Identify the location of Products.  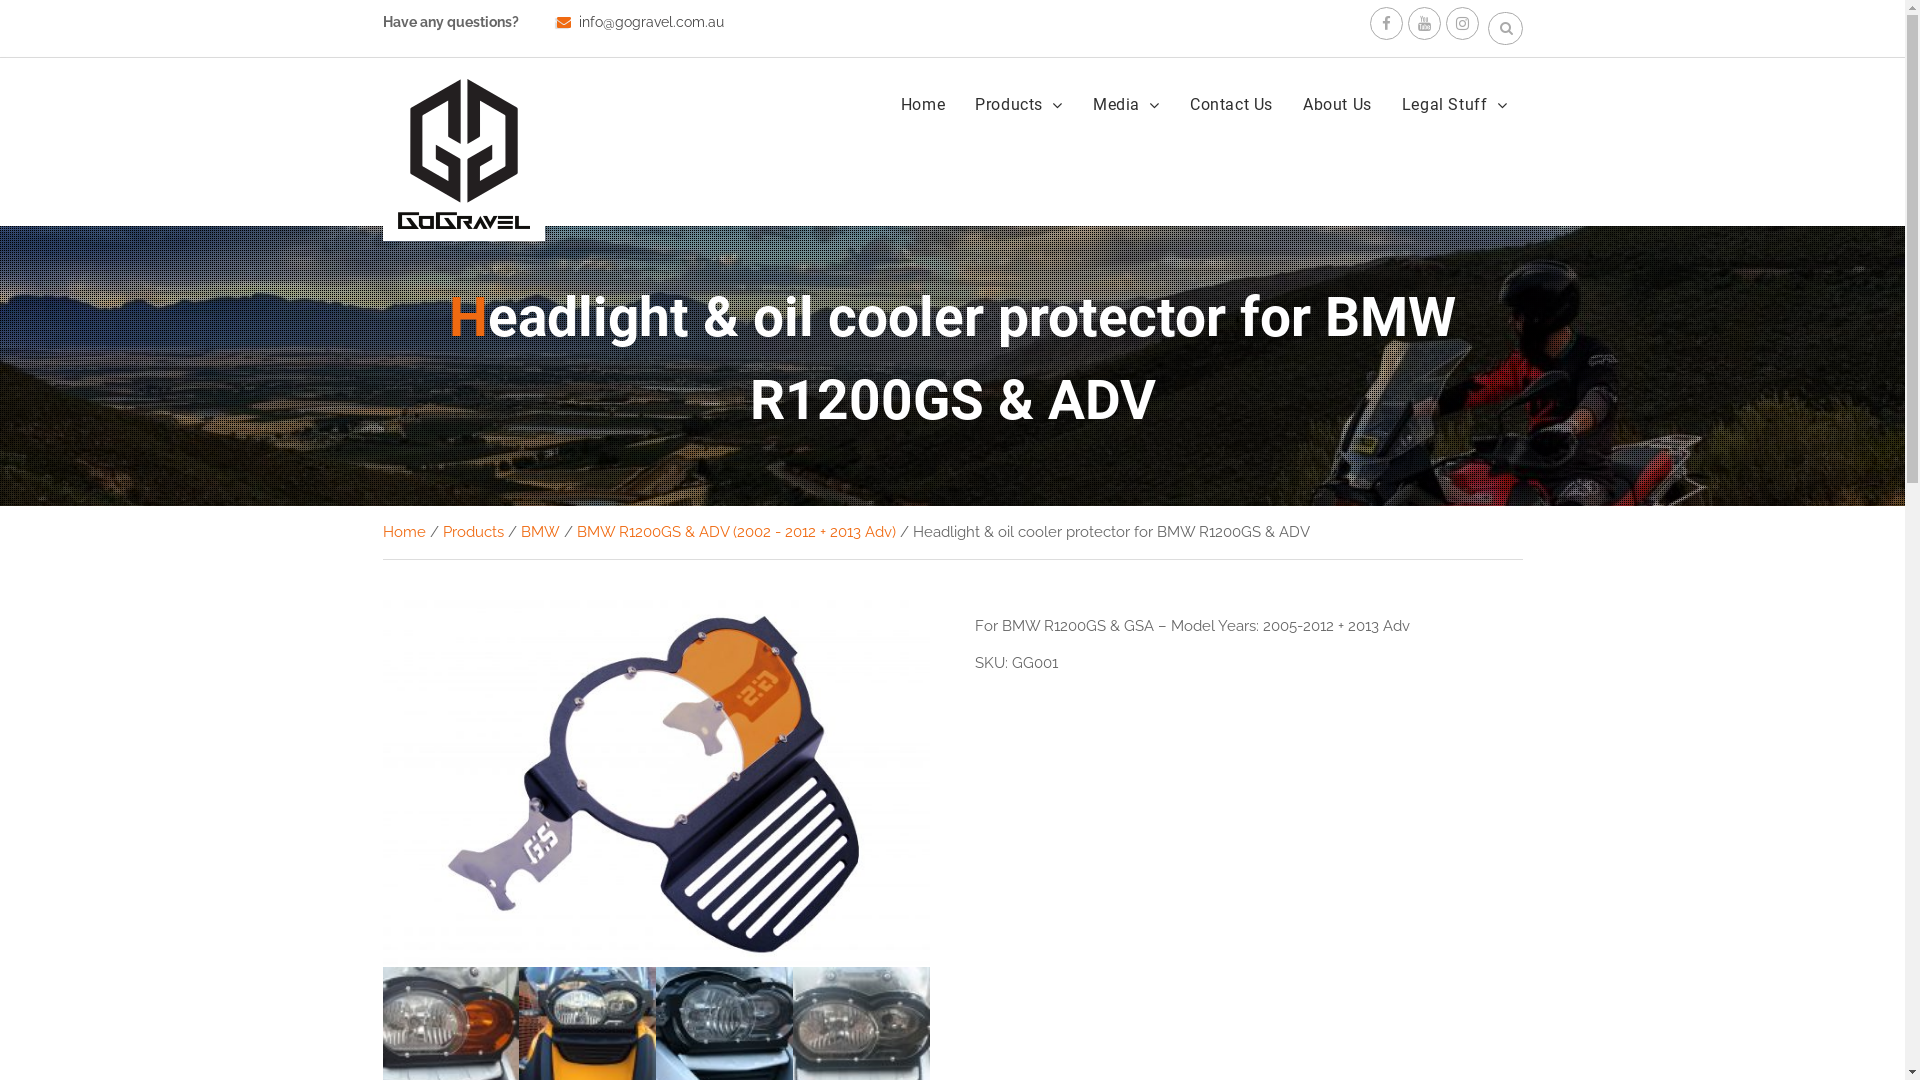
(472, 532).